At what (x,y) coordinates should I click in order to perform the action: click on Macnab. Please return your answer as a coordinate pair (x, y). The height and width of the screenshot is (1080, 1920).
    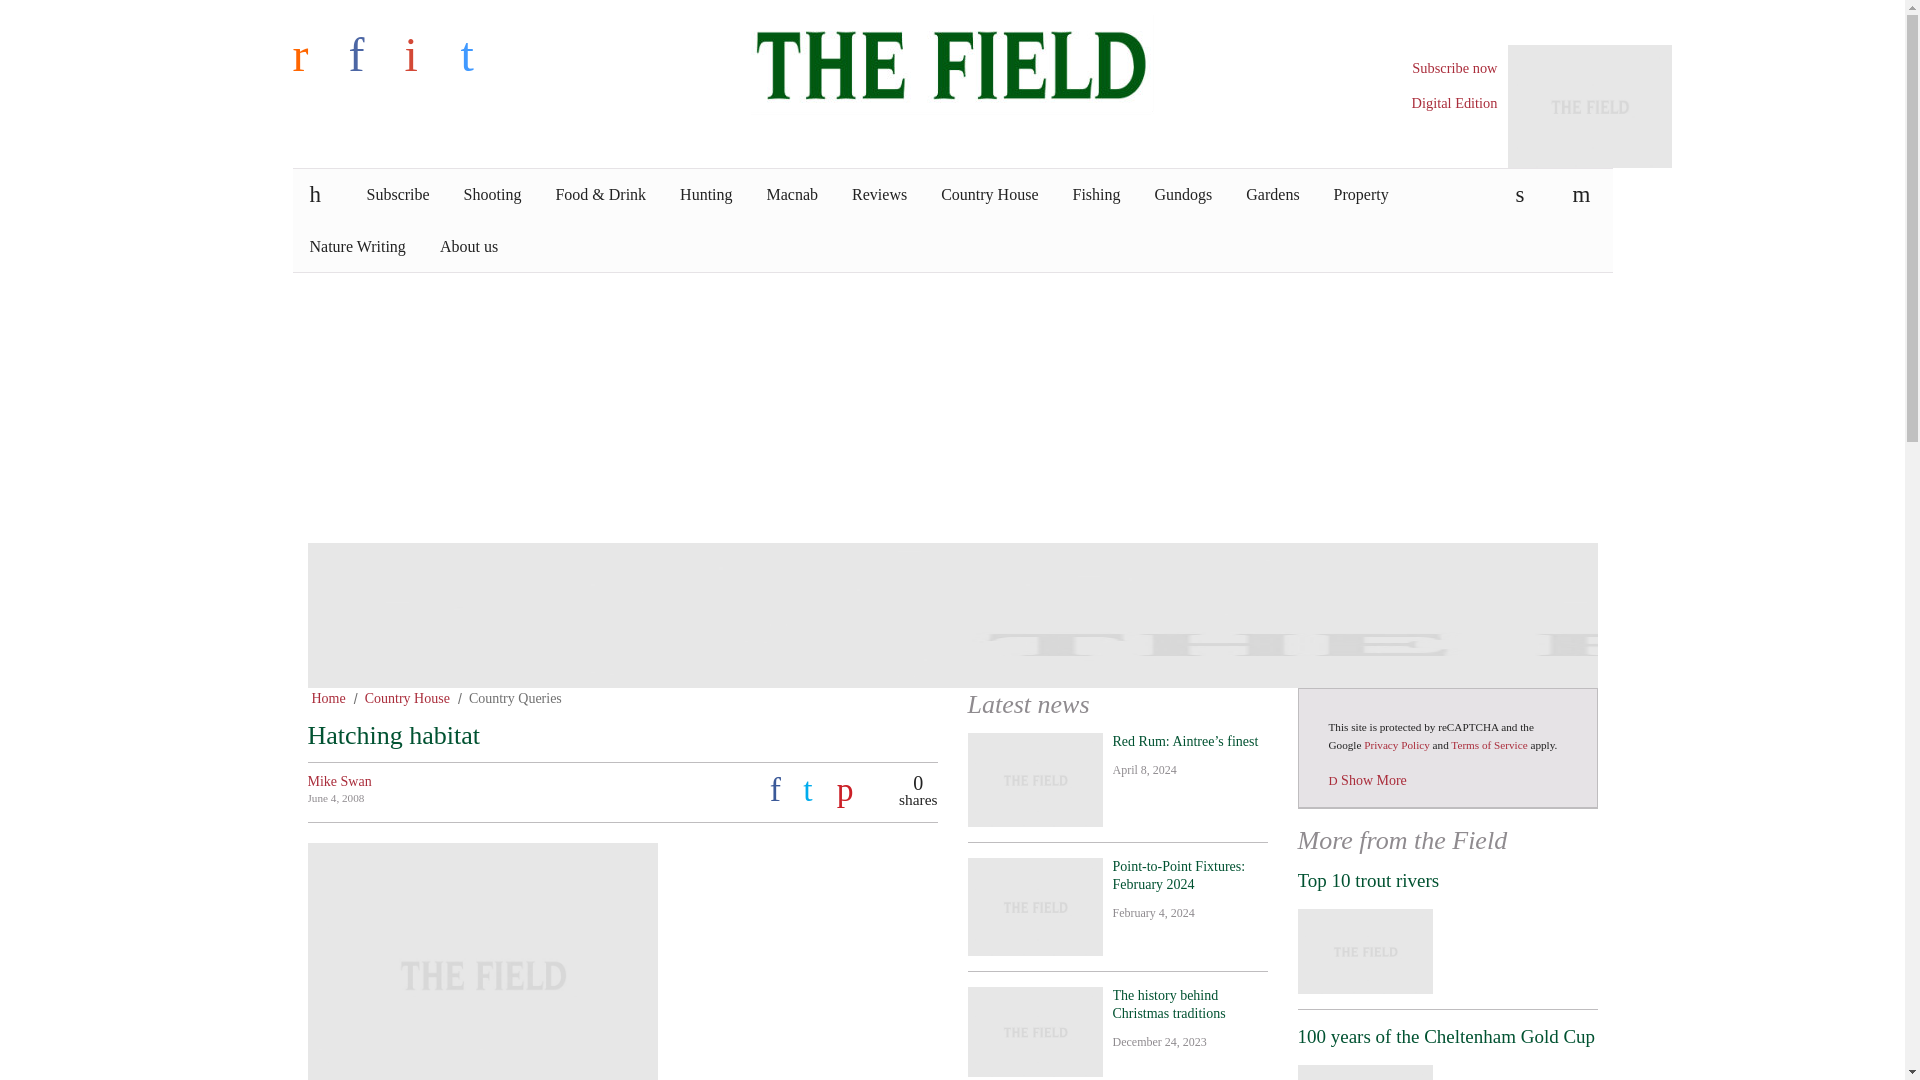
    Looking at the image, I should click on (792, 194).